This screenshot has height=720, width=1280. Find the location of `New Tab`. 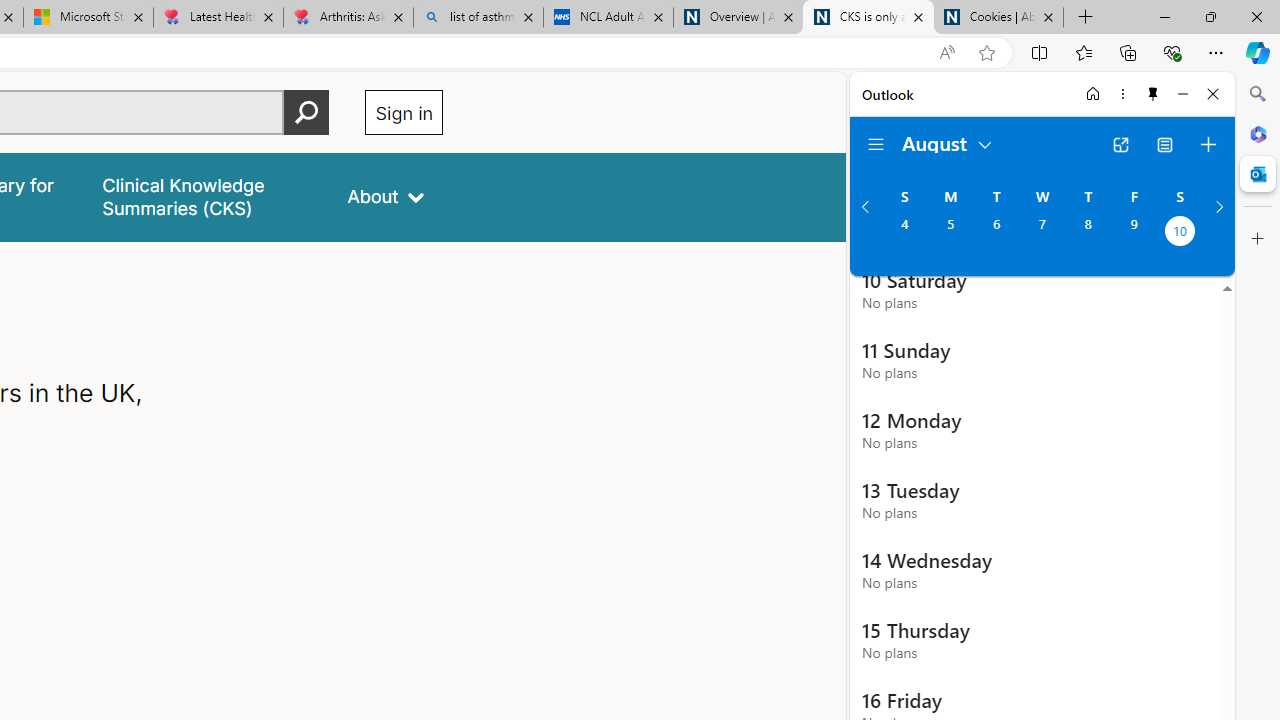

New Tab is located at coordinates (1086, 18).